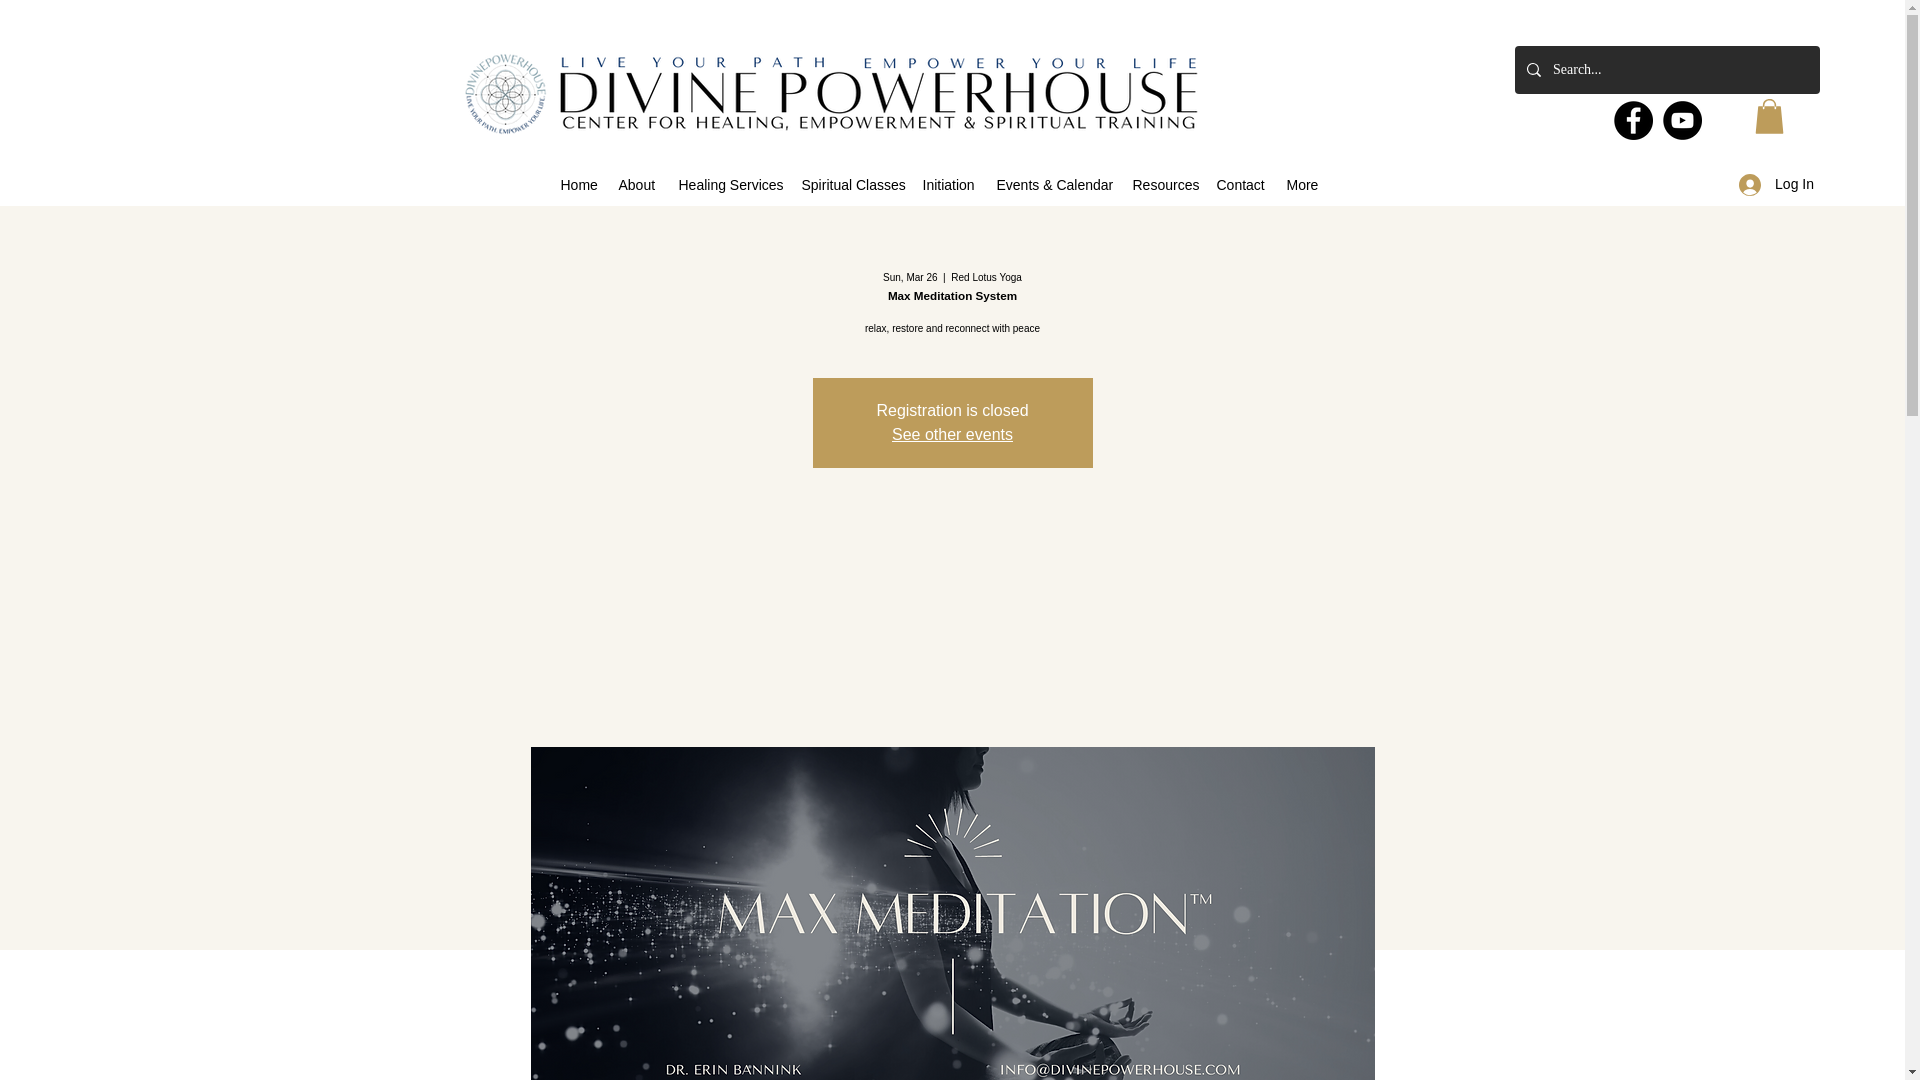  I want to click on Divine PowerHouse logo rectangle clipped, so click(832, 93).